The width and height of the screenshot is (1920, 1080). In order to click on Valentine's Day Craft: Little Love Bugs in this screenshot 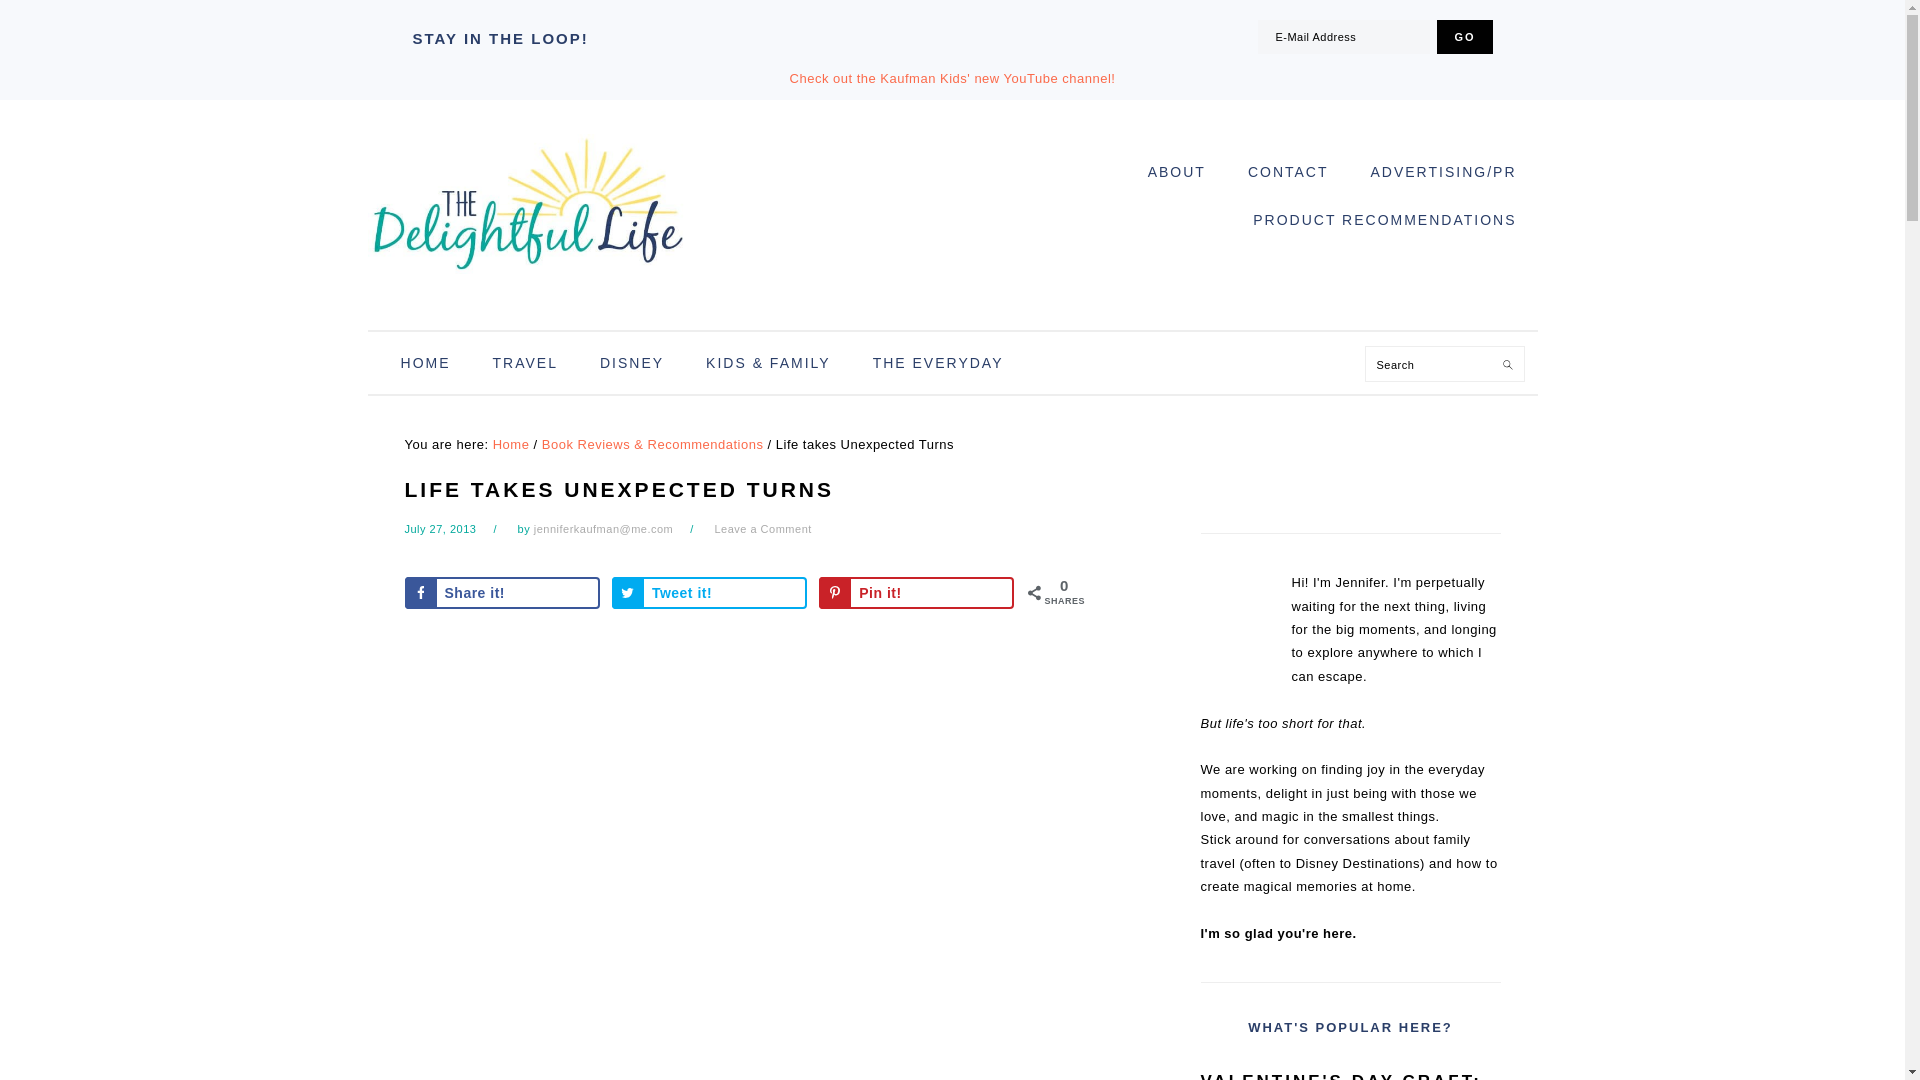, I will do `click(1350, 1072)`.